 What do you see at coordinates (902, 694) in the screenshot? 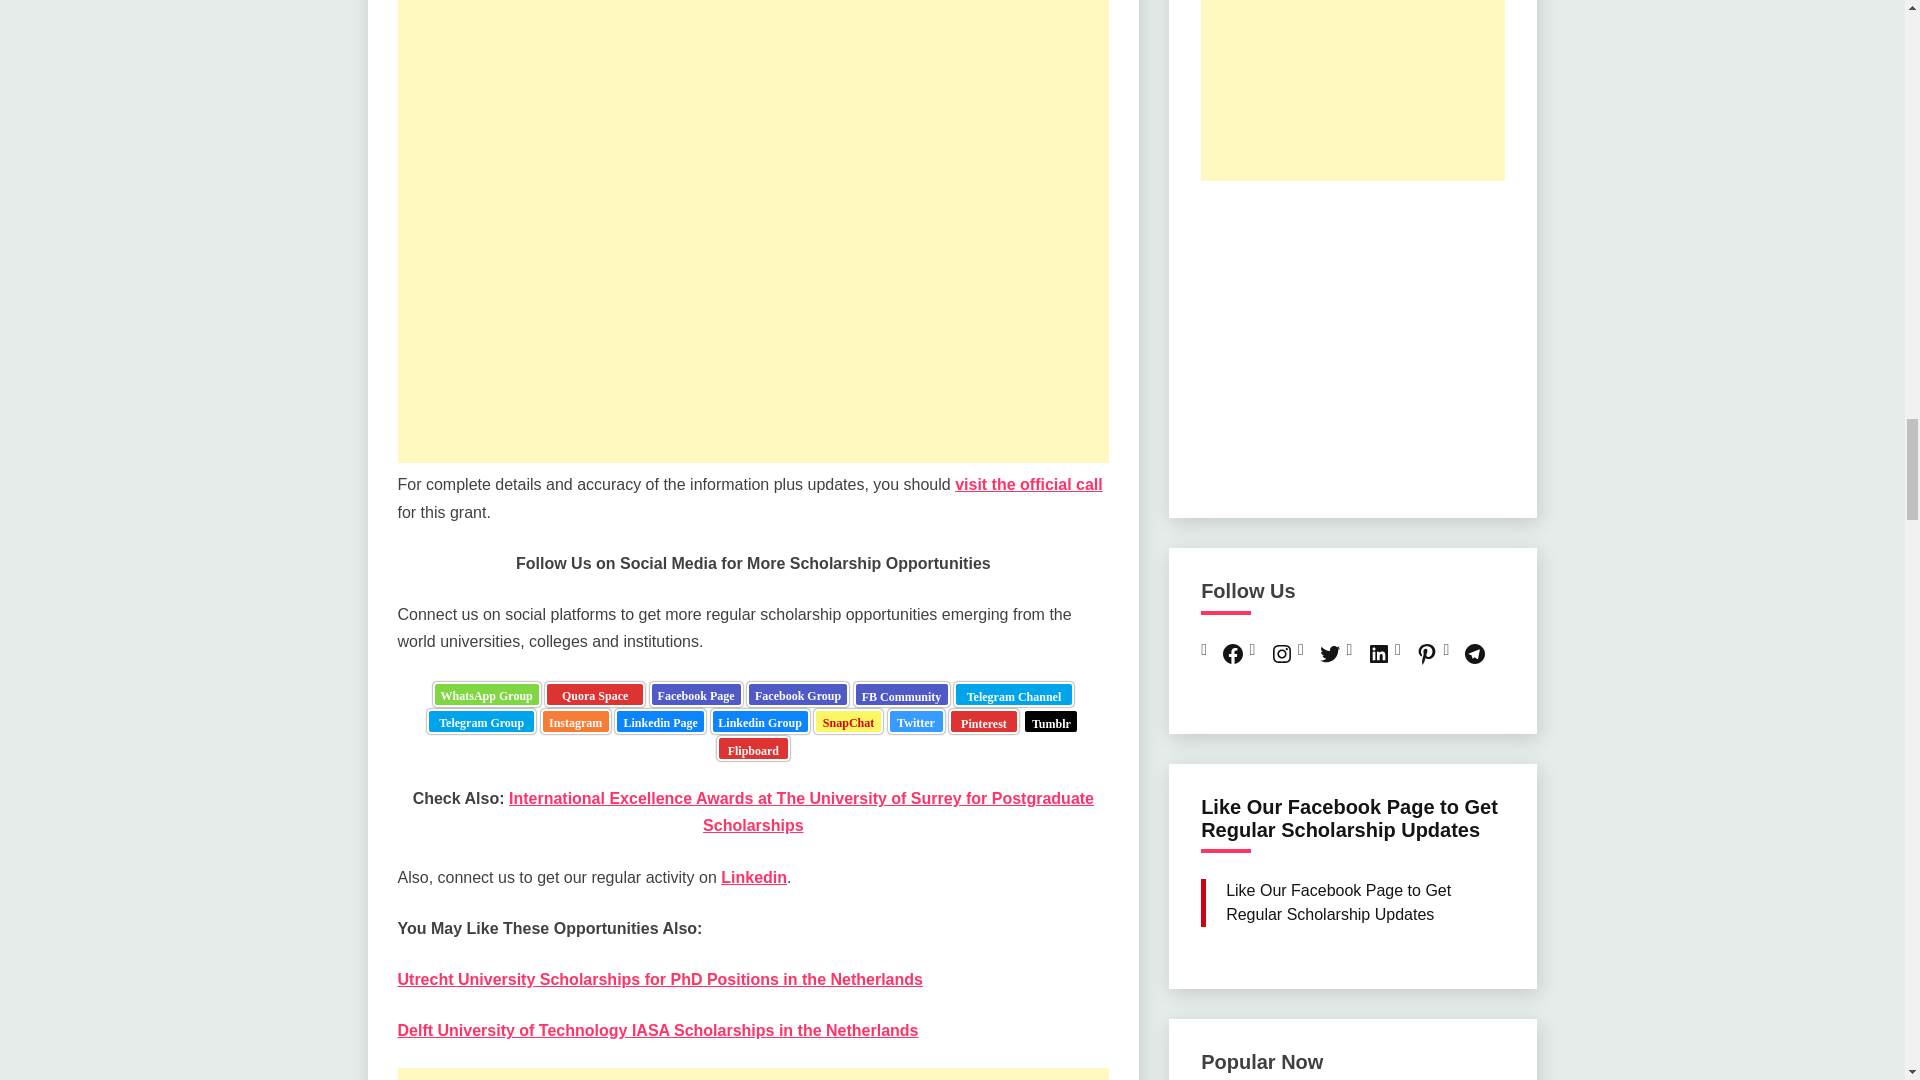
I see `FB Community` at bounding box center [902, 694].